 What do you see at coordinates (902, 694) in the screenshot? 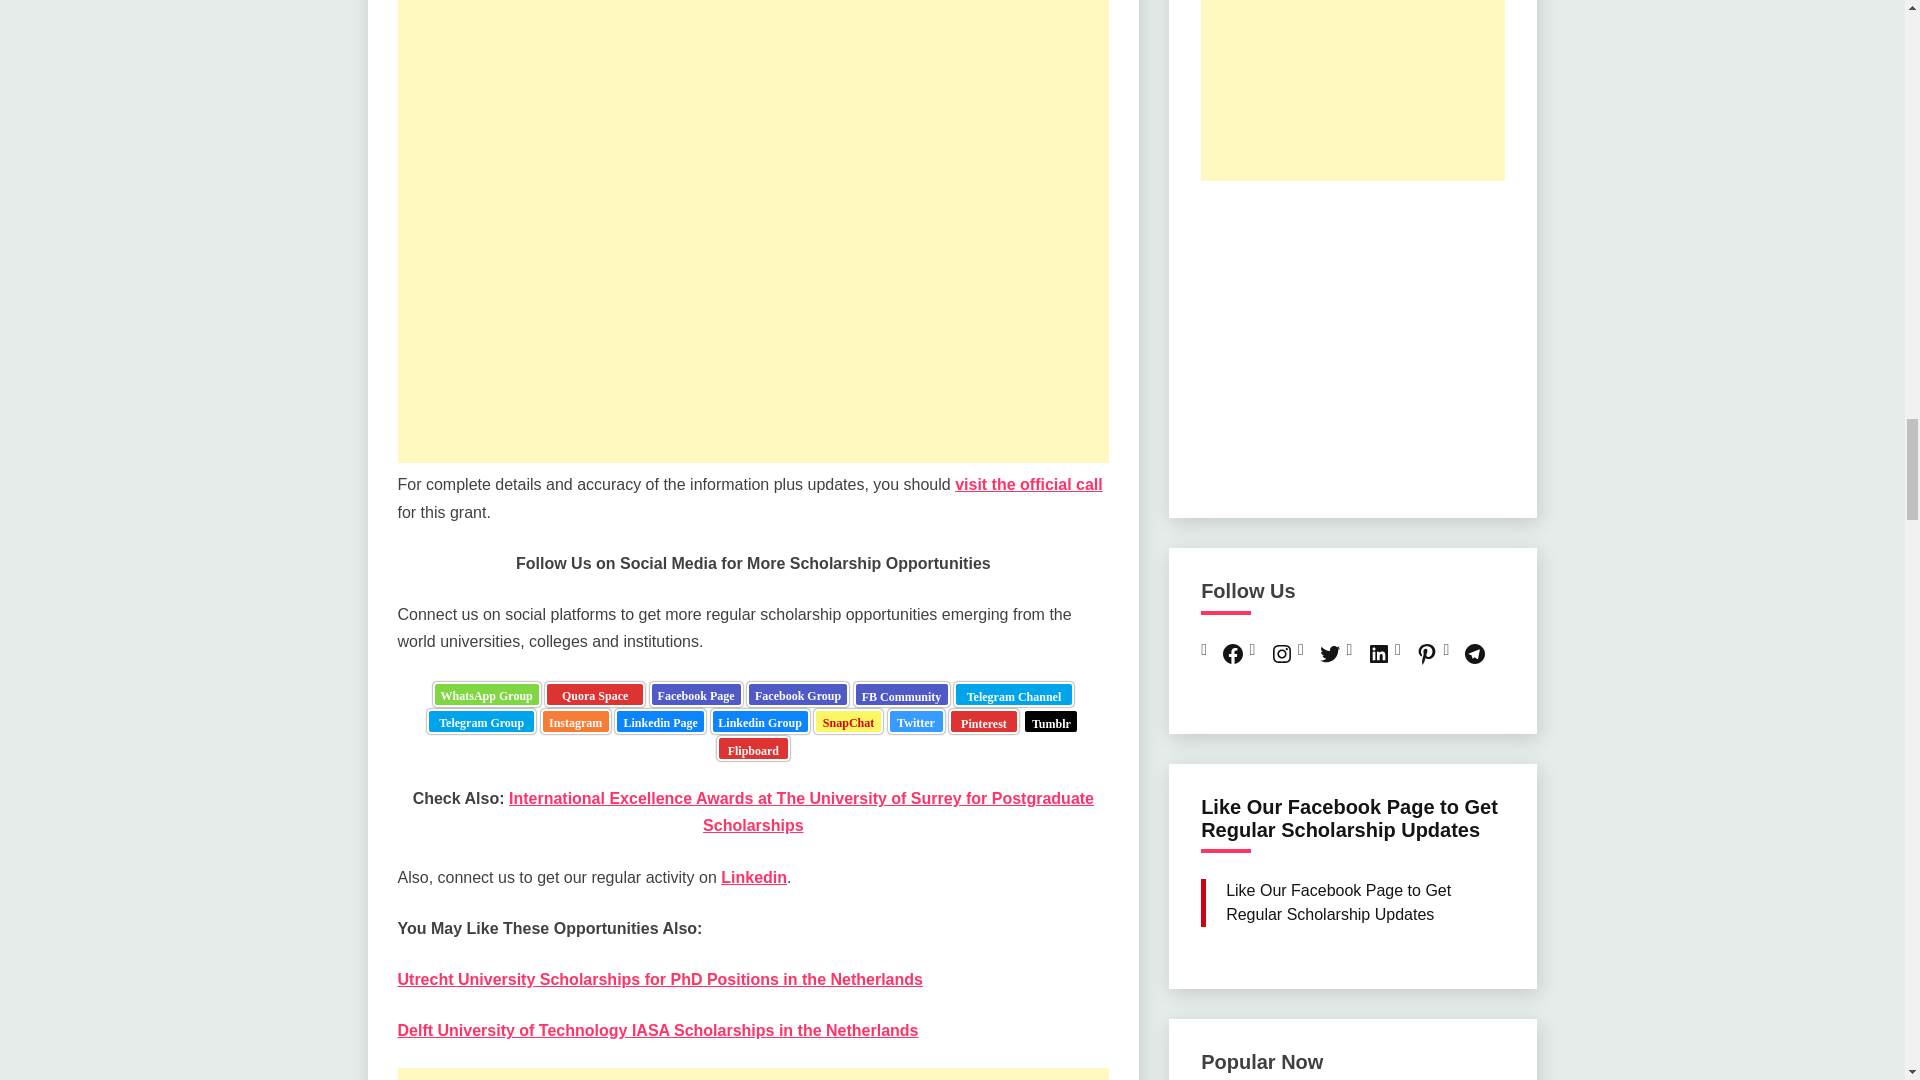
I see `FB Community` at bounding box center [902, 694].